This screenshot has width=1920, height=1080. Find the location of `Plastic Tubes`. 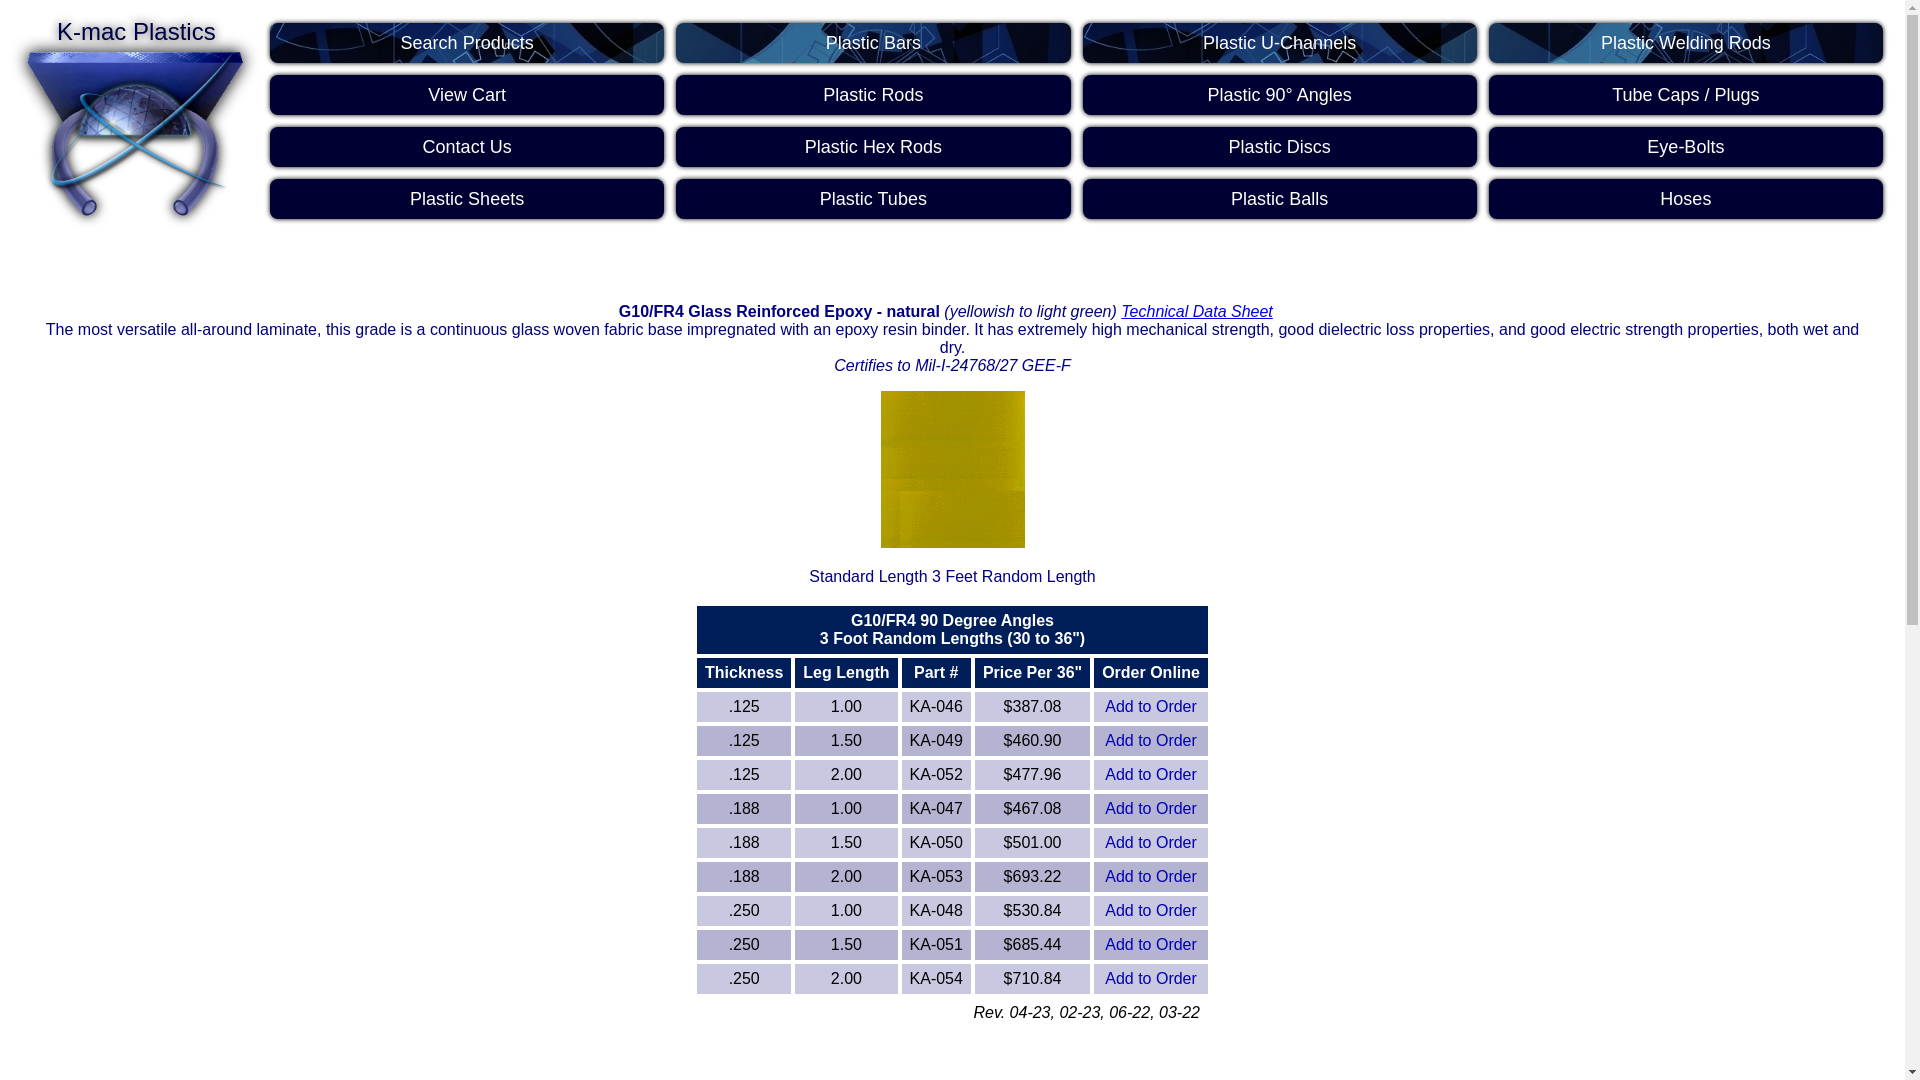

Plastic Tubes is located at coordinates (872, 199).